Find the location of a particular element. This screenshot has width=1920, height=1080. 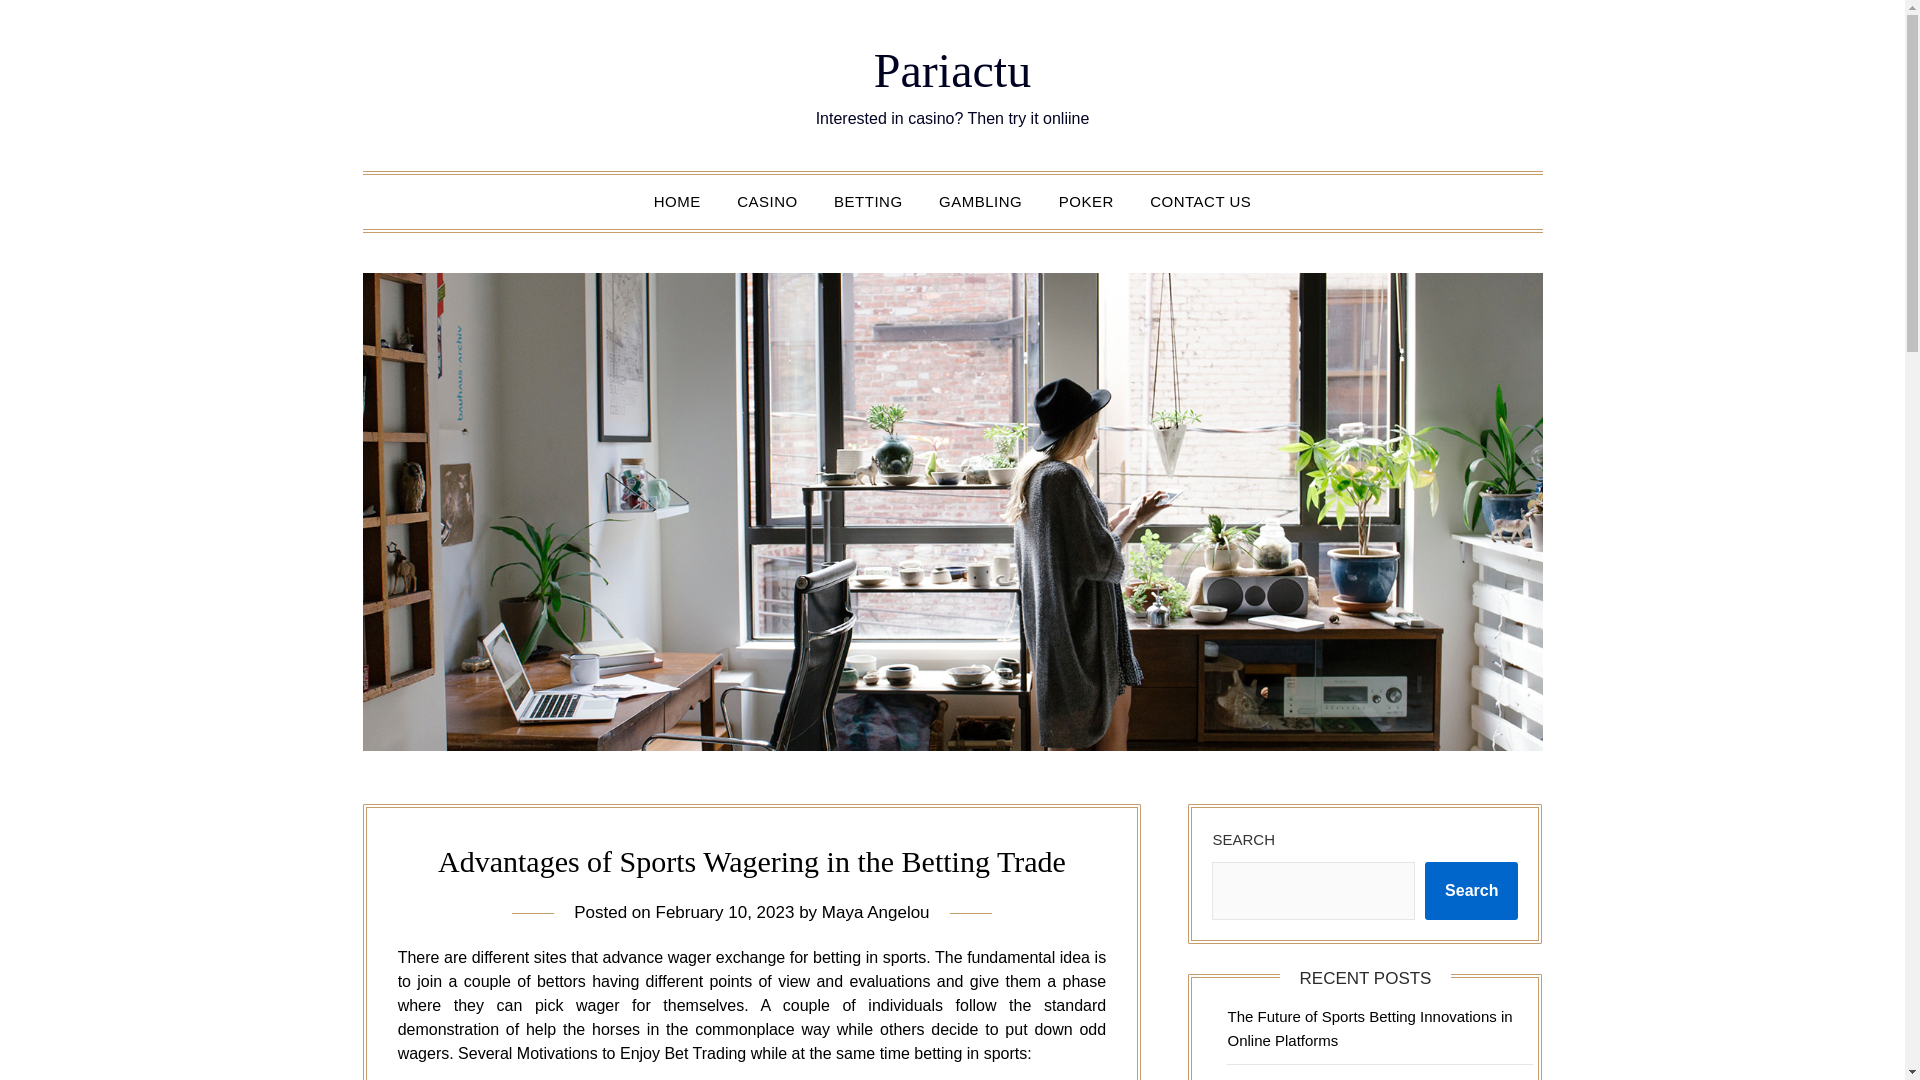

Pariactu is located at coordinates (952, 70).